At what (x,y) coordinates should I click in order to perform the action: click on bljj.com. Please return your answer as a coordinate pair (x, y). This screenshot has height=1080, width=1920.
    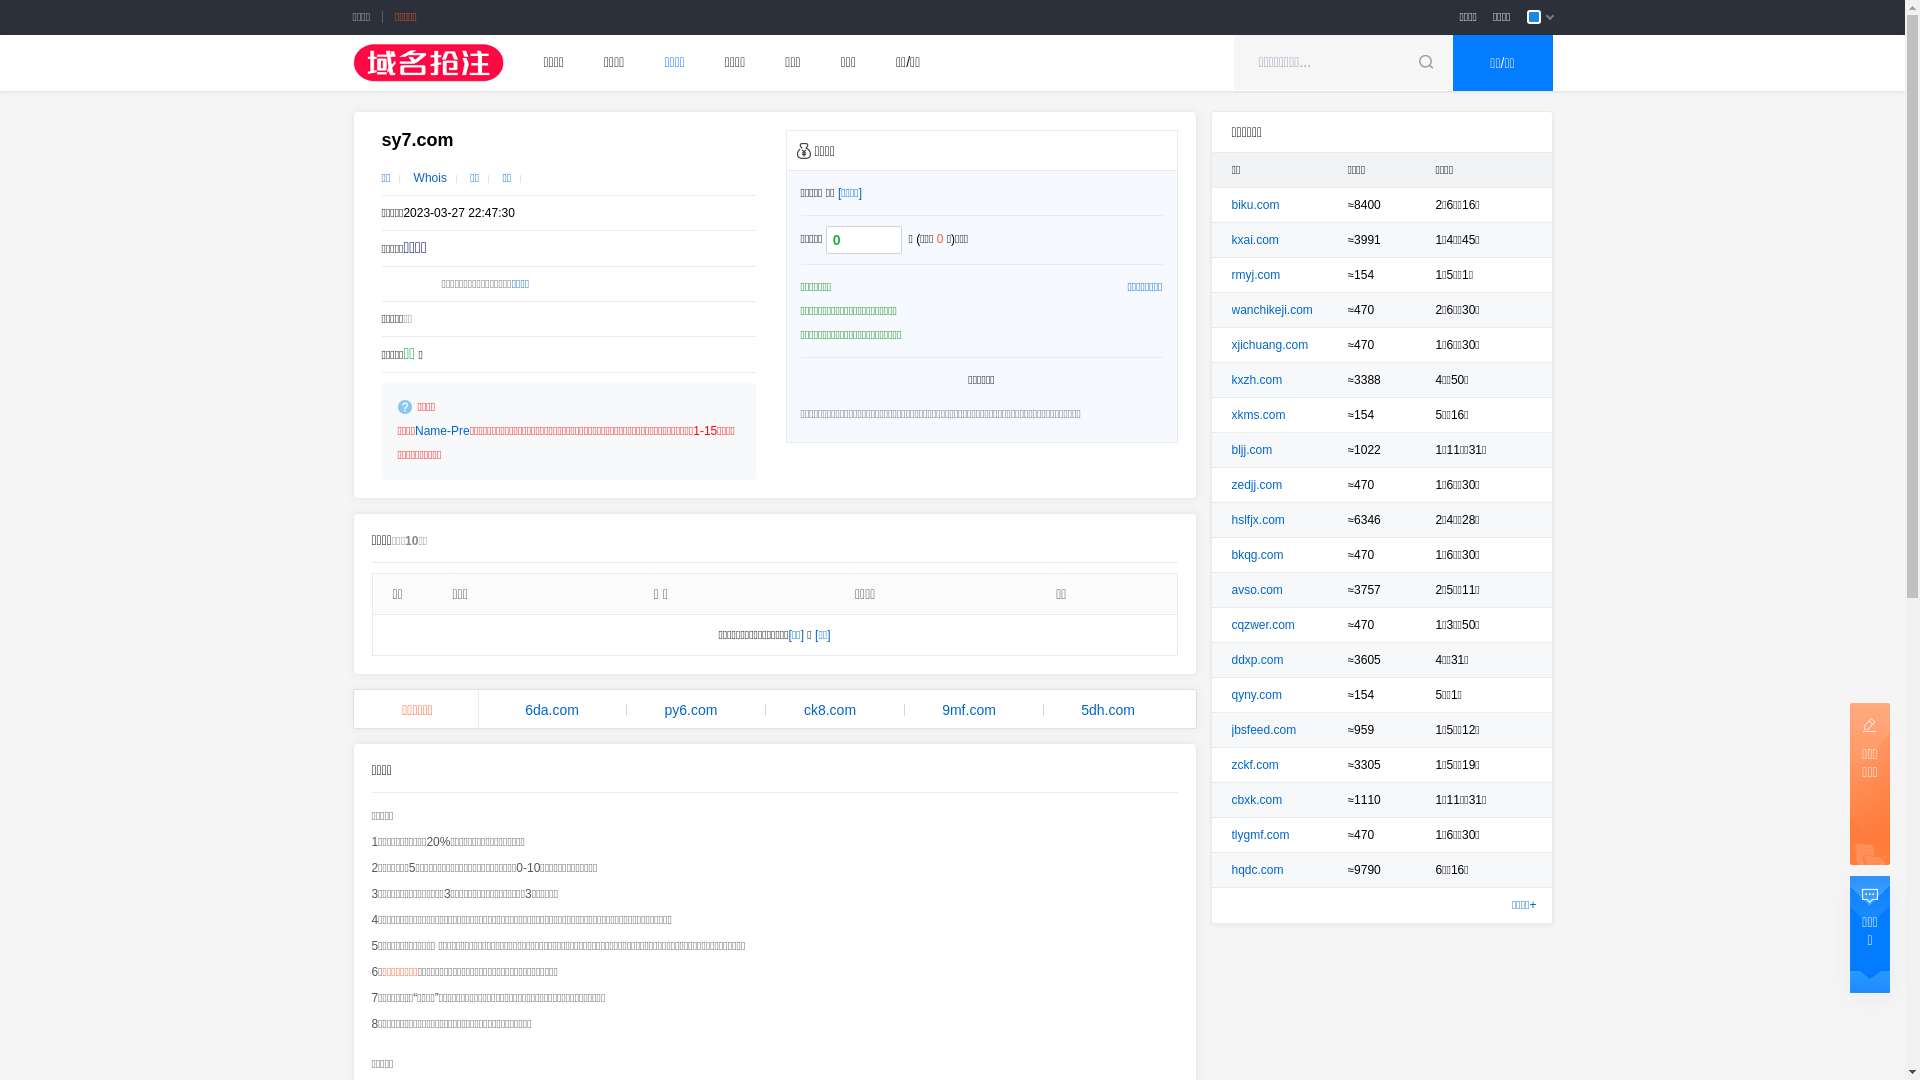
    Looking at the image, I should click on (1252, 450).